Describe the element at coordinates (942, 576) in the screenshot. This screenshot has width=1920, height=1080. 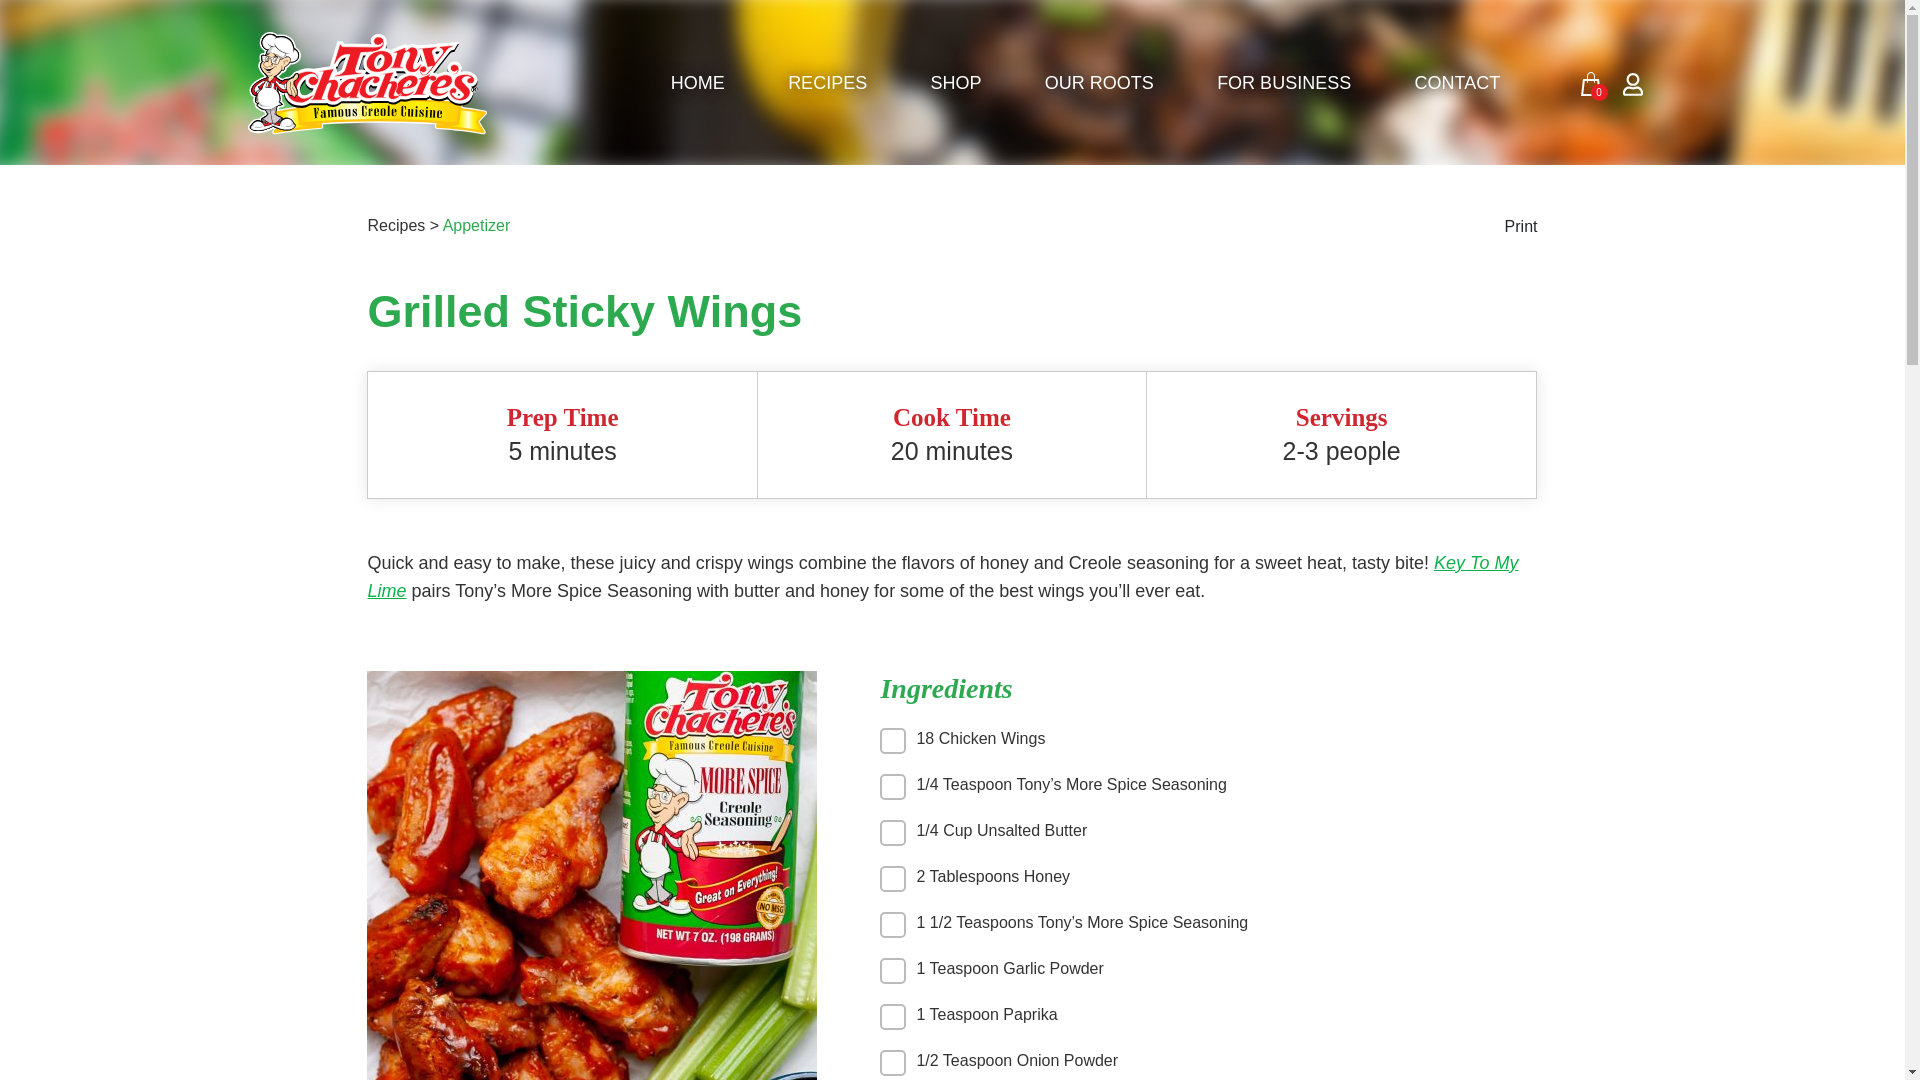
I see `Key To My Lime` at that location.